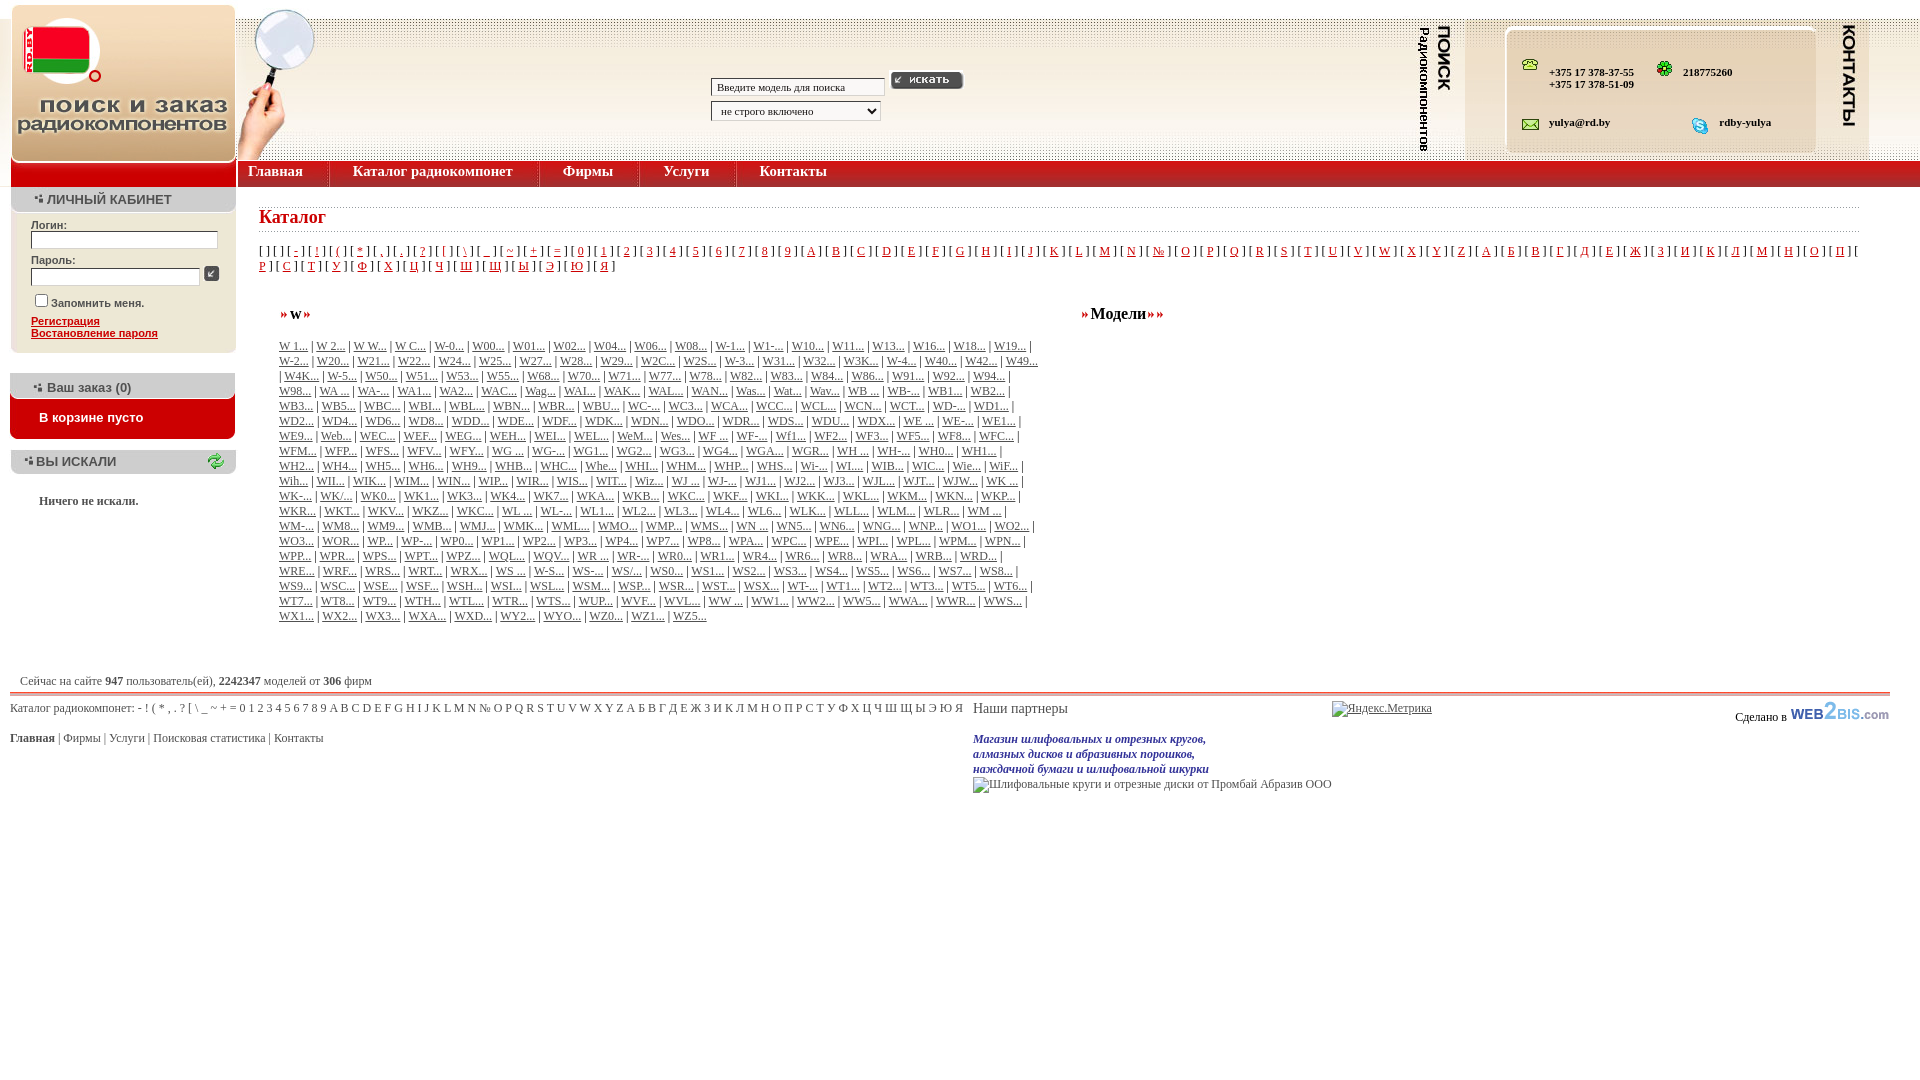 This screenshot has width=1920, height=1080. I want to click on WPS..., so click(380, 556).